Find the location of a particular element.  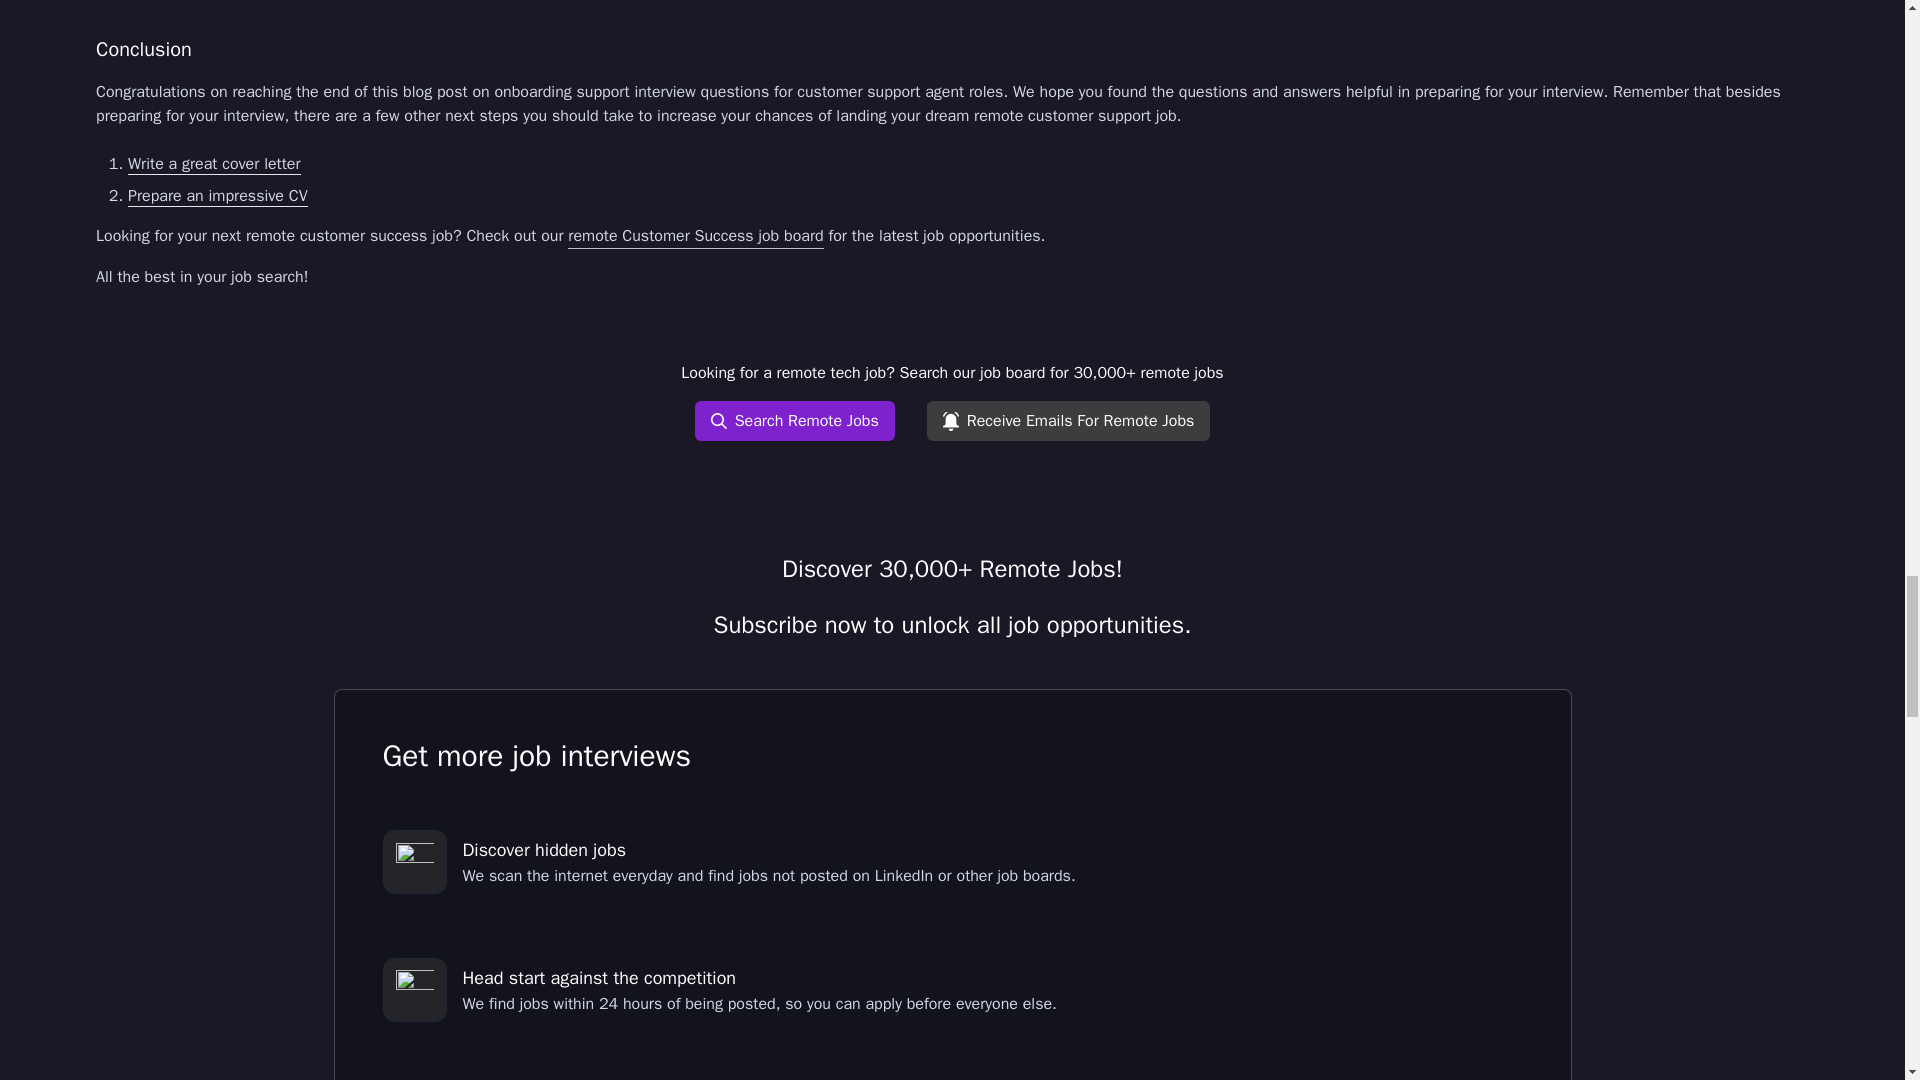

Search Remote Jobs is located at coordinates (794, 420).